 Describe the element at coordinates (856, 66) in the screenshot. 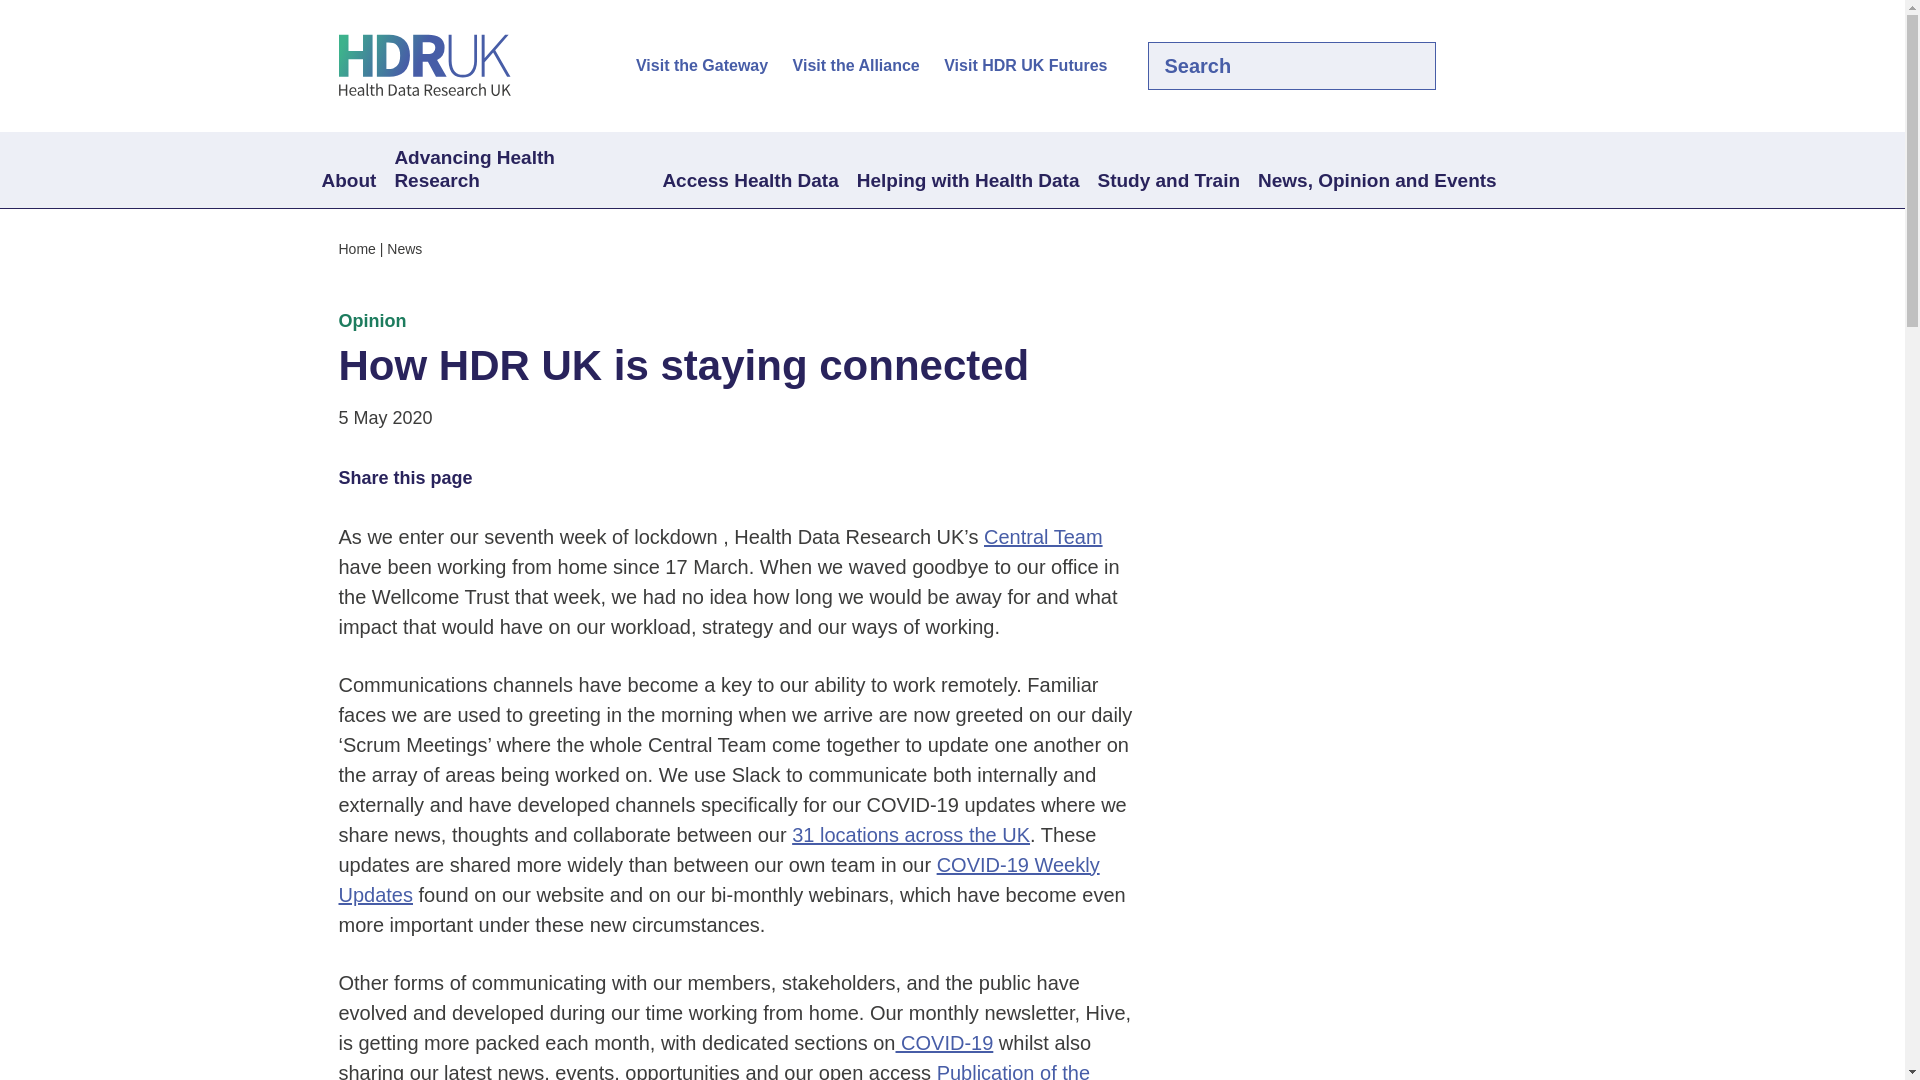

I see `Visit the Alliance` at that location.